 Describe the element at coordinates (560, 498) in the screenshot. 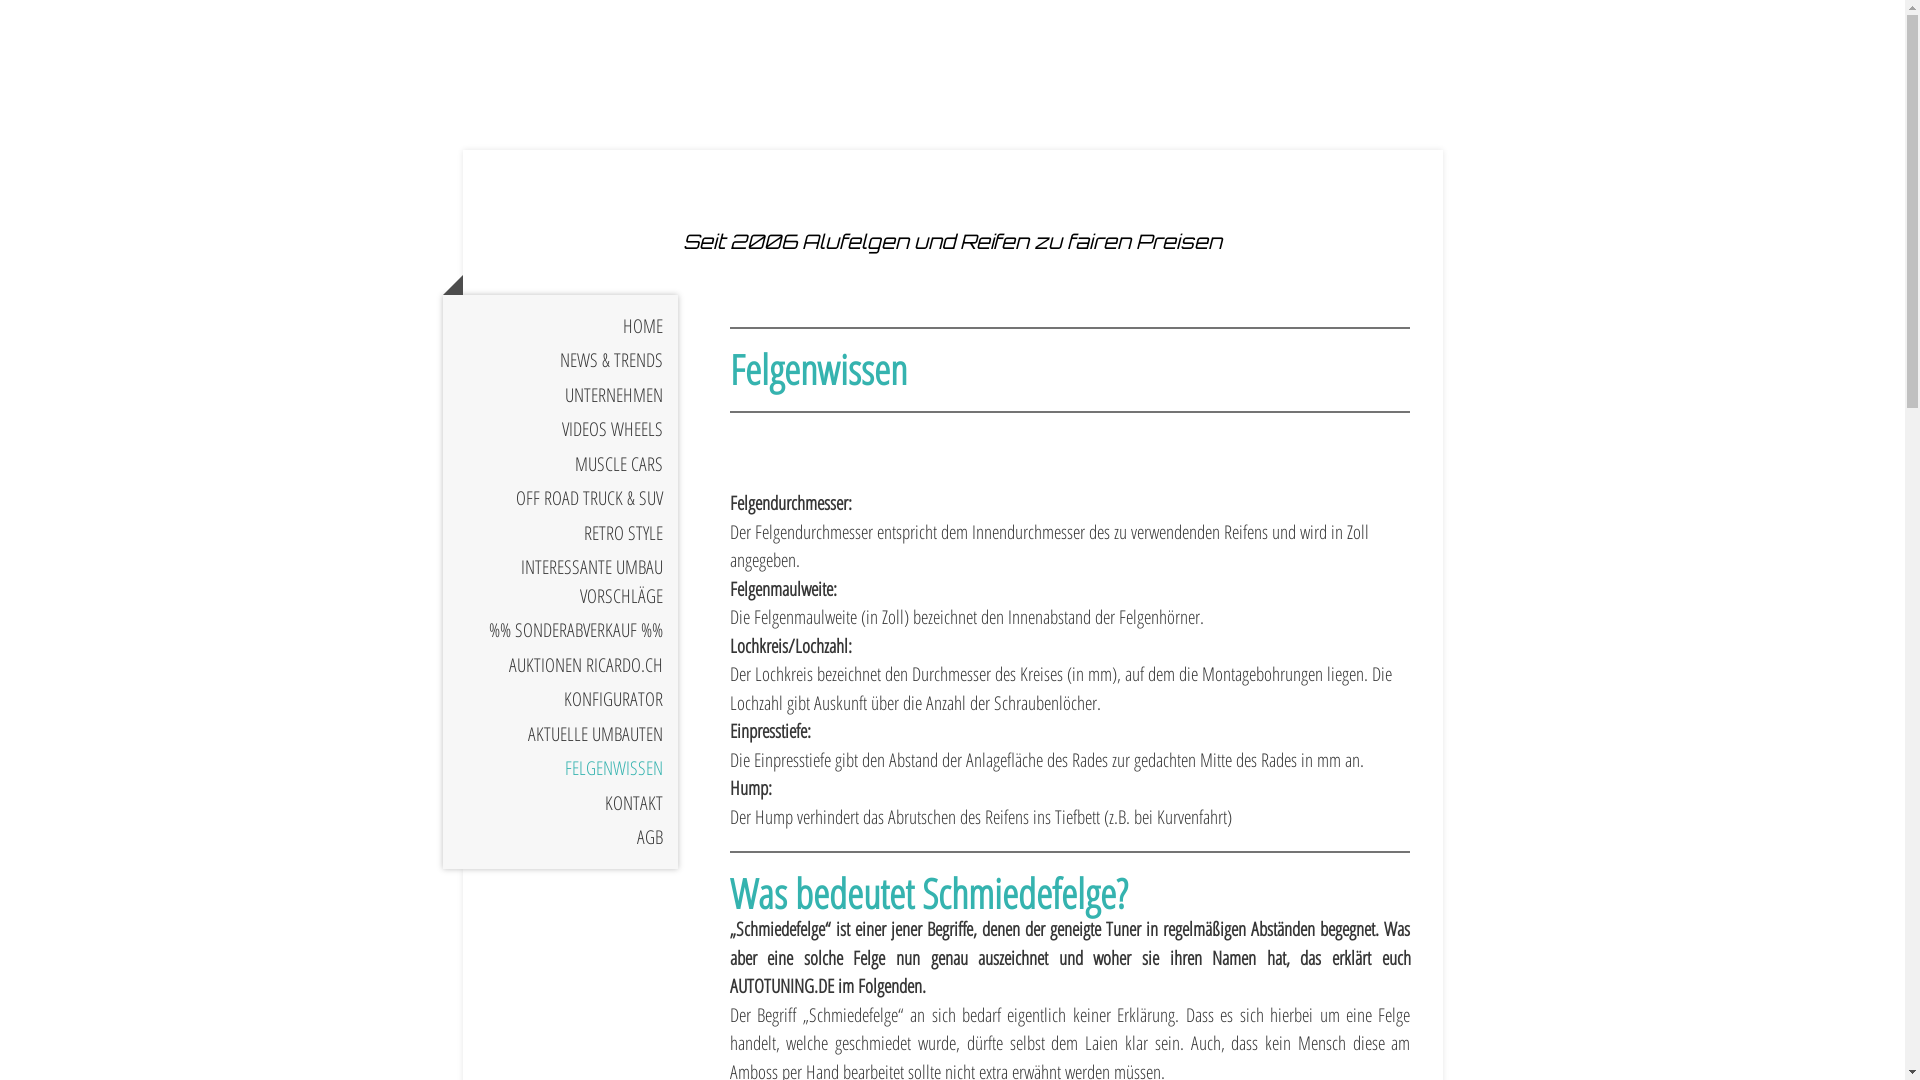

I see `OFF ROAD TRUCK & SUV` at that location.